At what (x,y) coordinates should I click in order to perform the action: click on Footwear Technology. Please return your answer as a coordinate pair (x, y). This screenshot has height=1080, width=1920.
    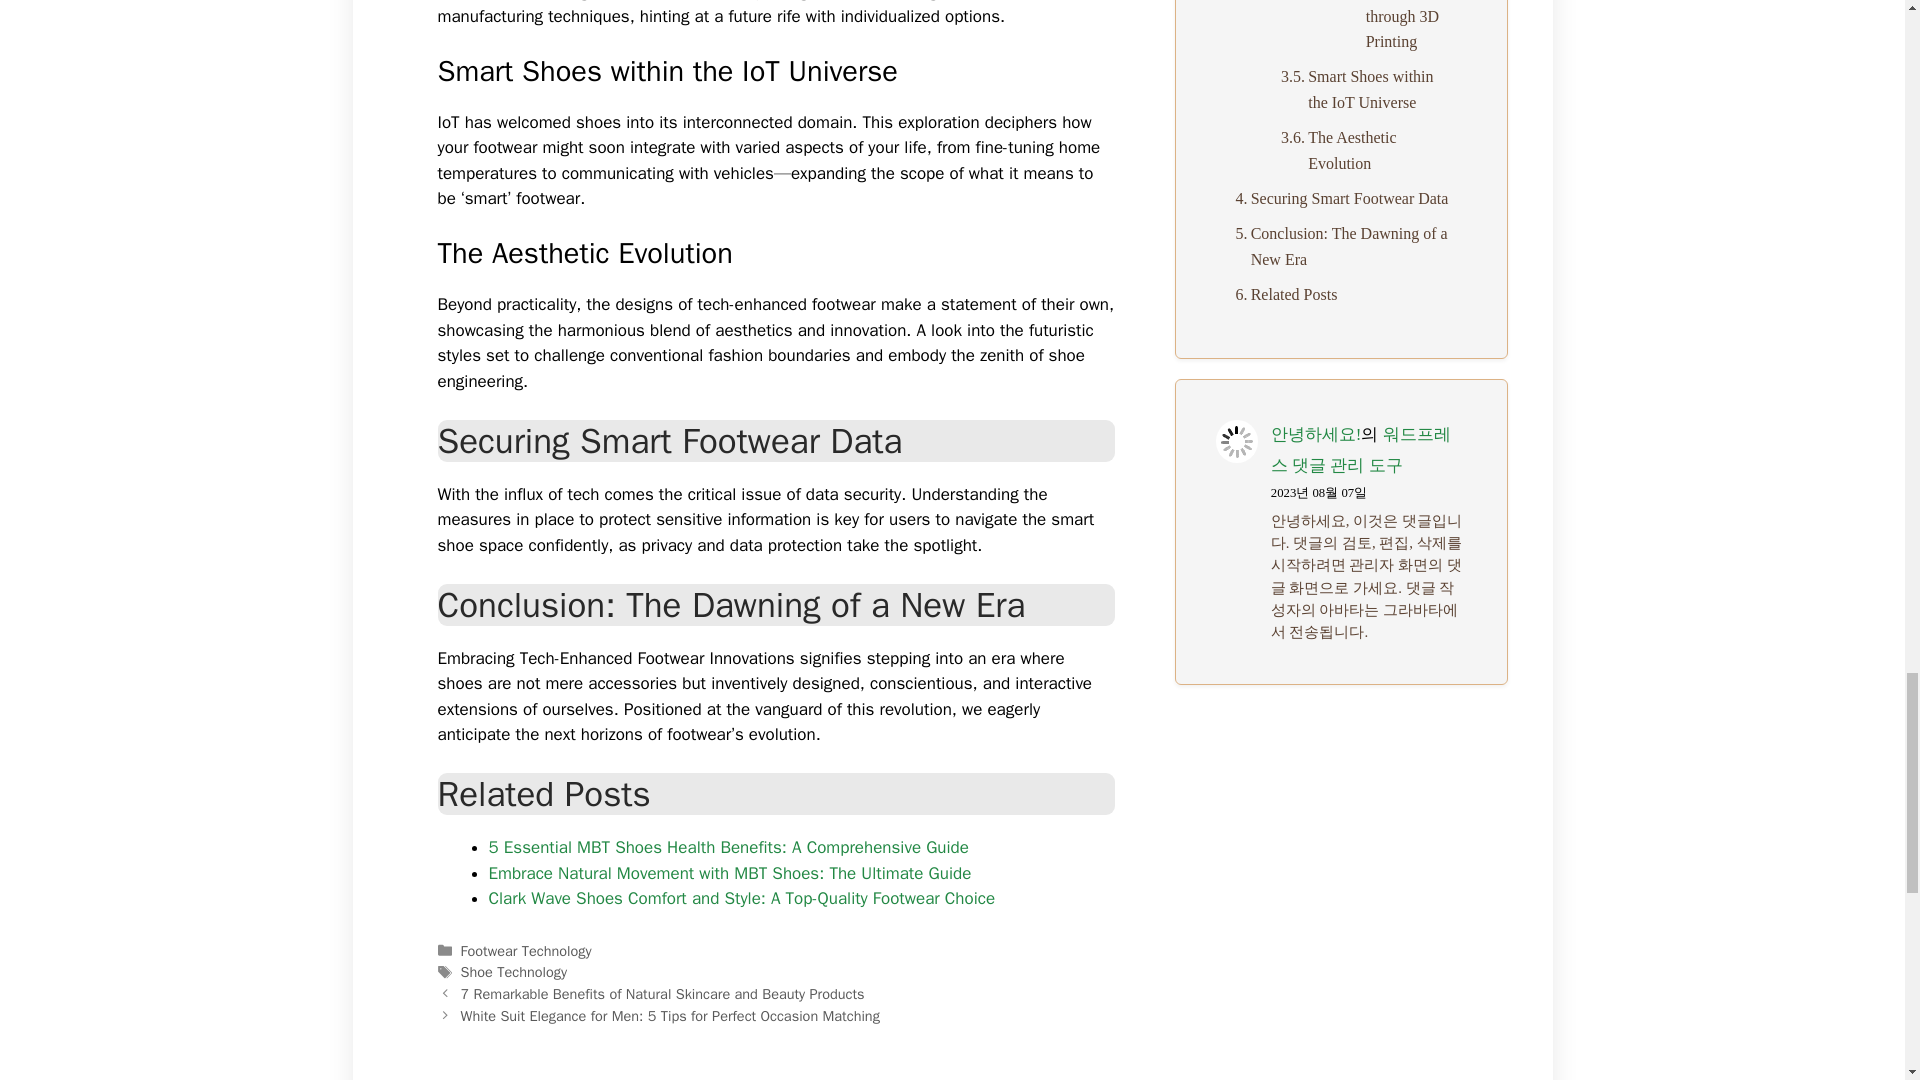
    Looking at the image, I should click on (526, 950).